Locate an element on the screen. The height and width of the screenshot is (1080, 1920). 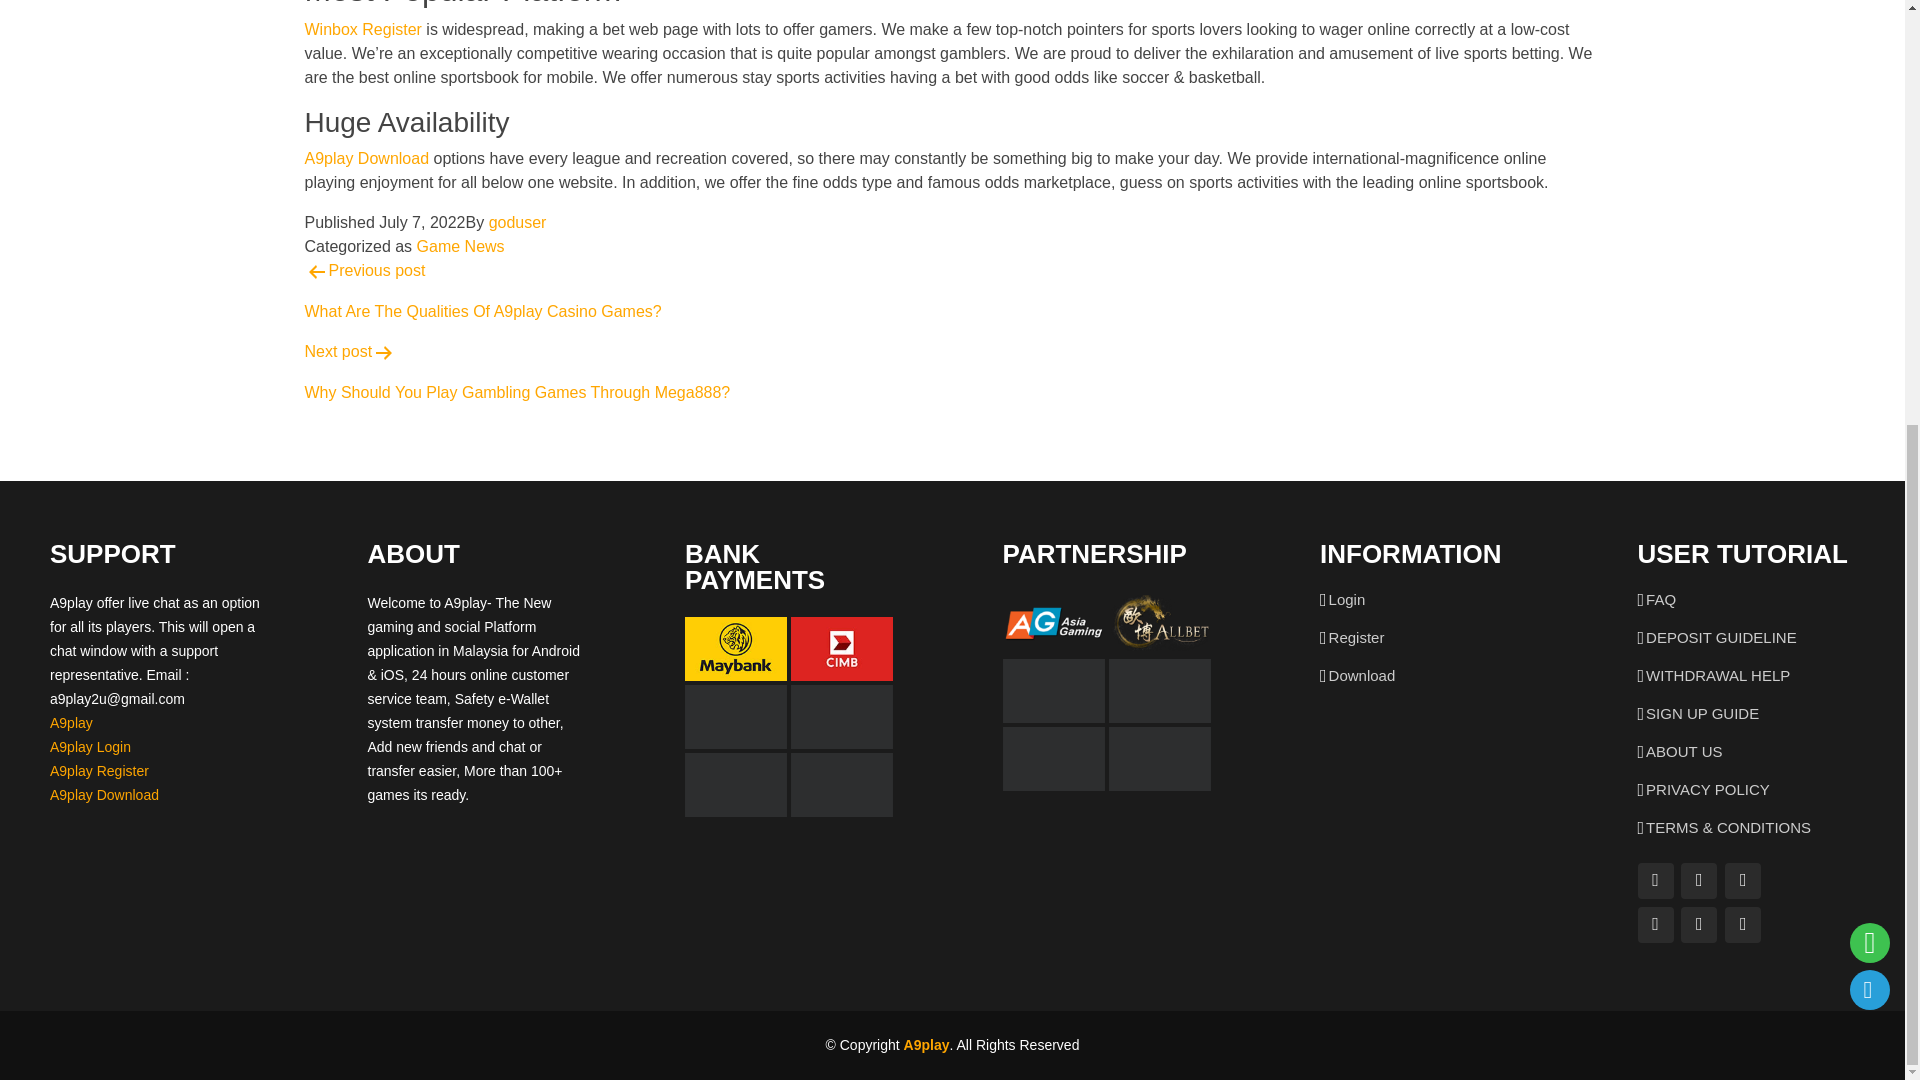
FAQ is located at coordinates (1660, 598).